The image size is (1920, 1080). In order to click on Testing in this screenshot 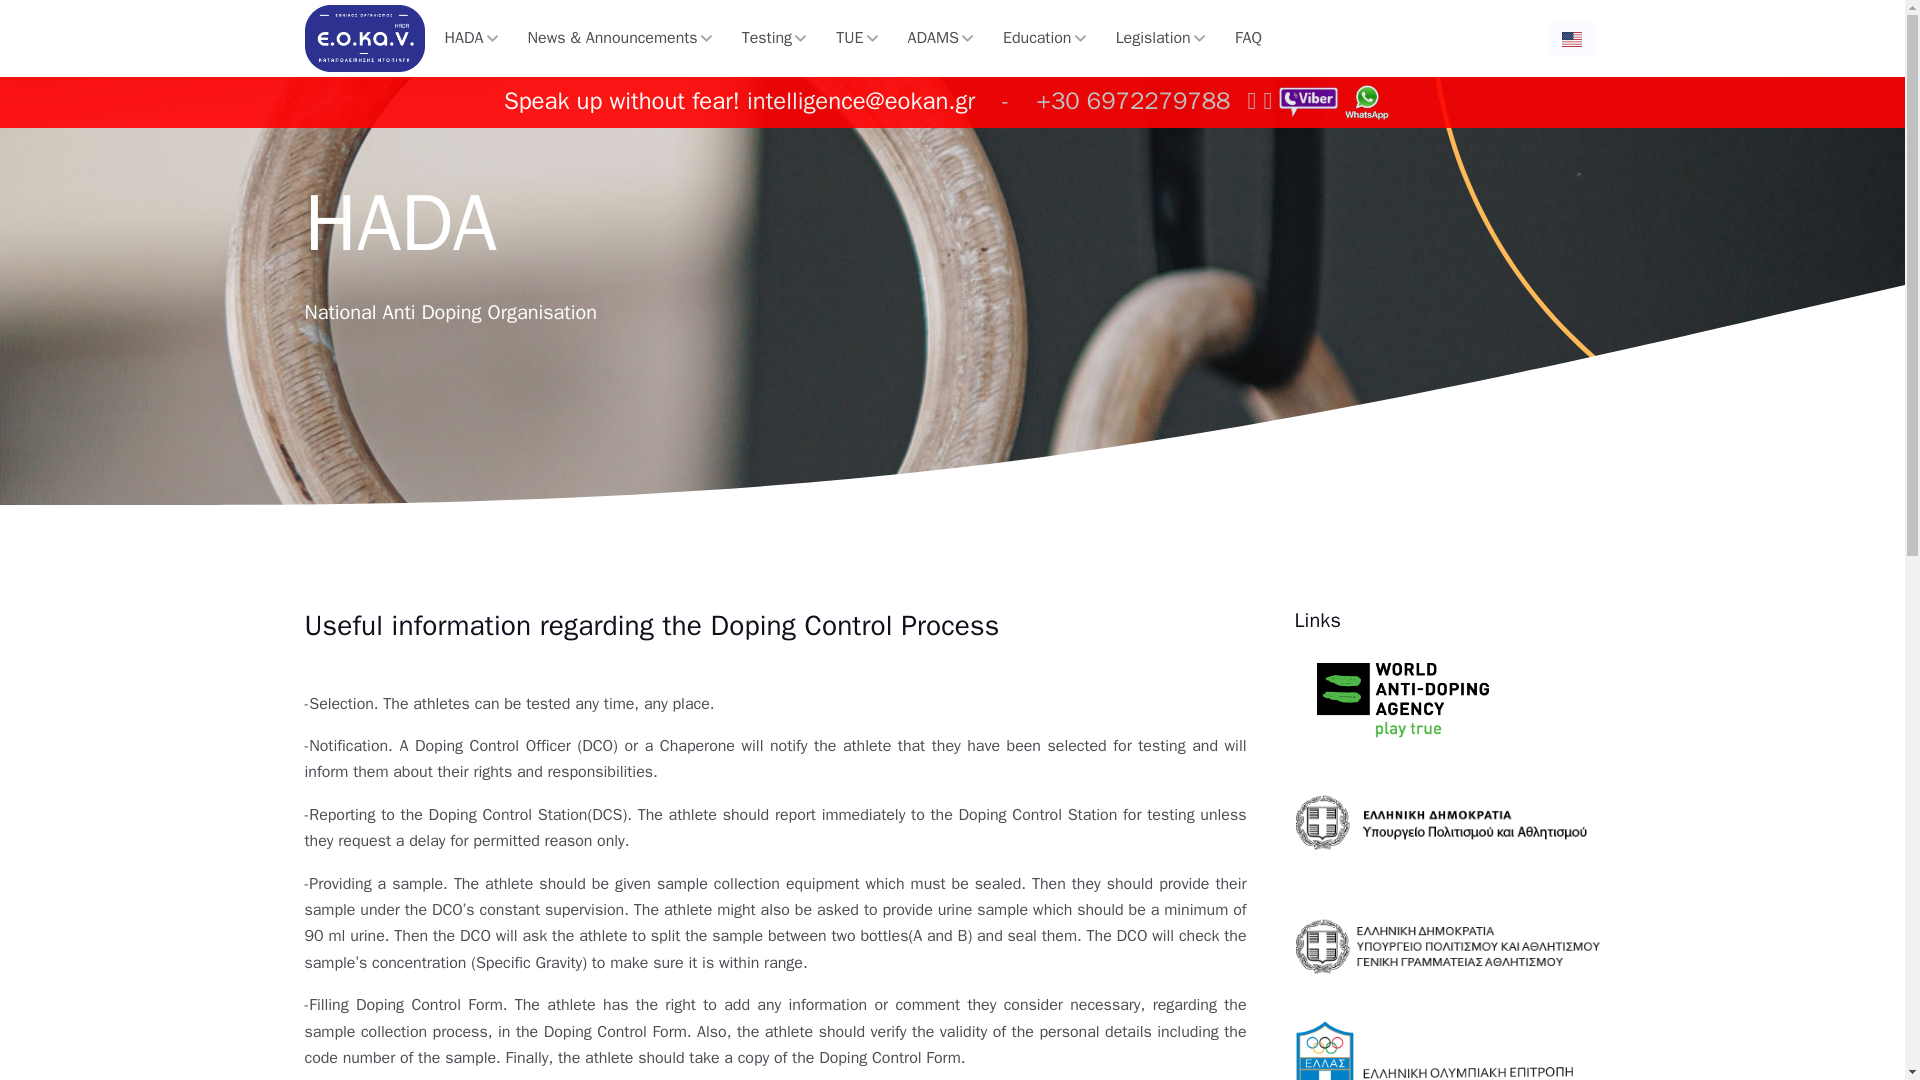, I will do `click(774, 38)`.